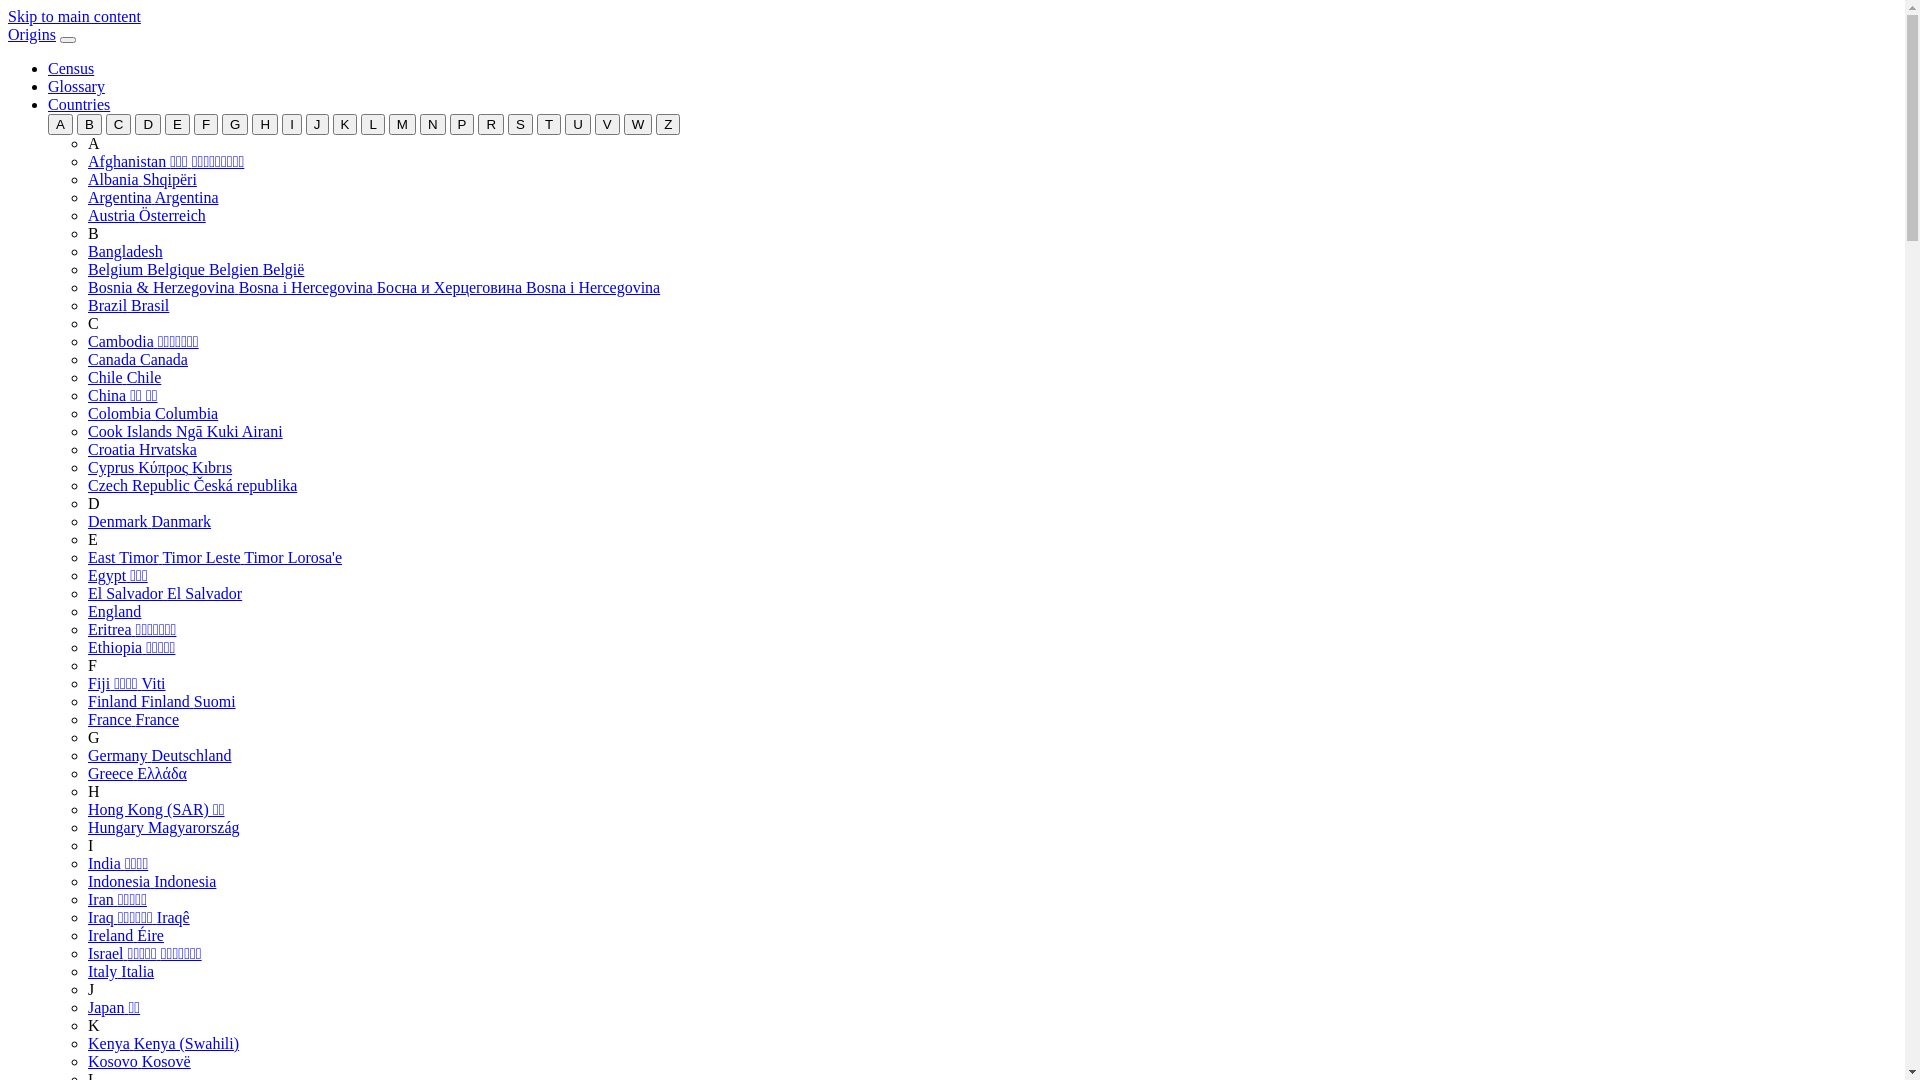 The width and height of the screenshot is (1920, 1080). Describe the element at coordinates (549, 124) in the screenshot. I see `T` at that location.